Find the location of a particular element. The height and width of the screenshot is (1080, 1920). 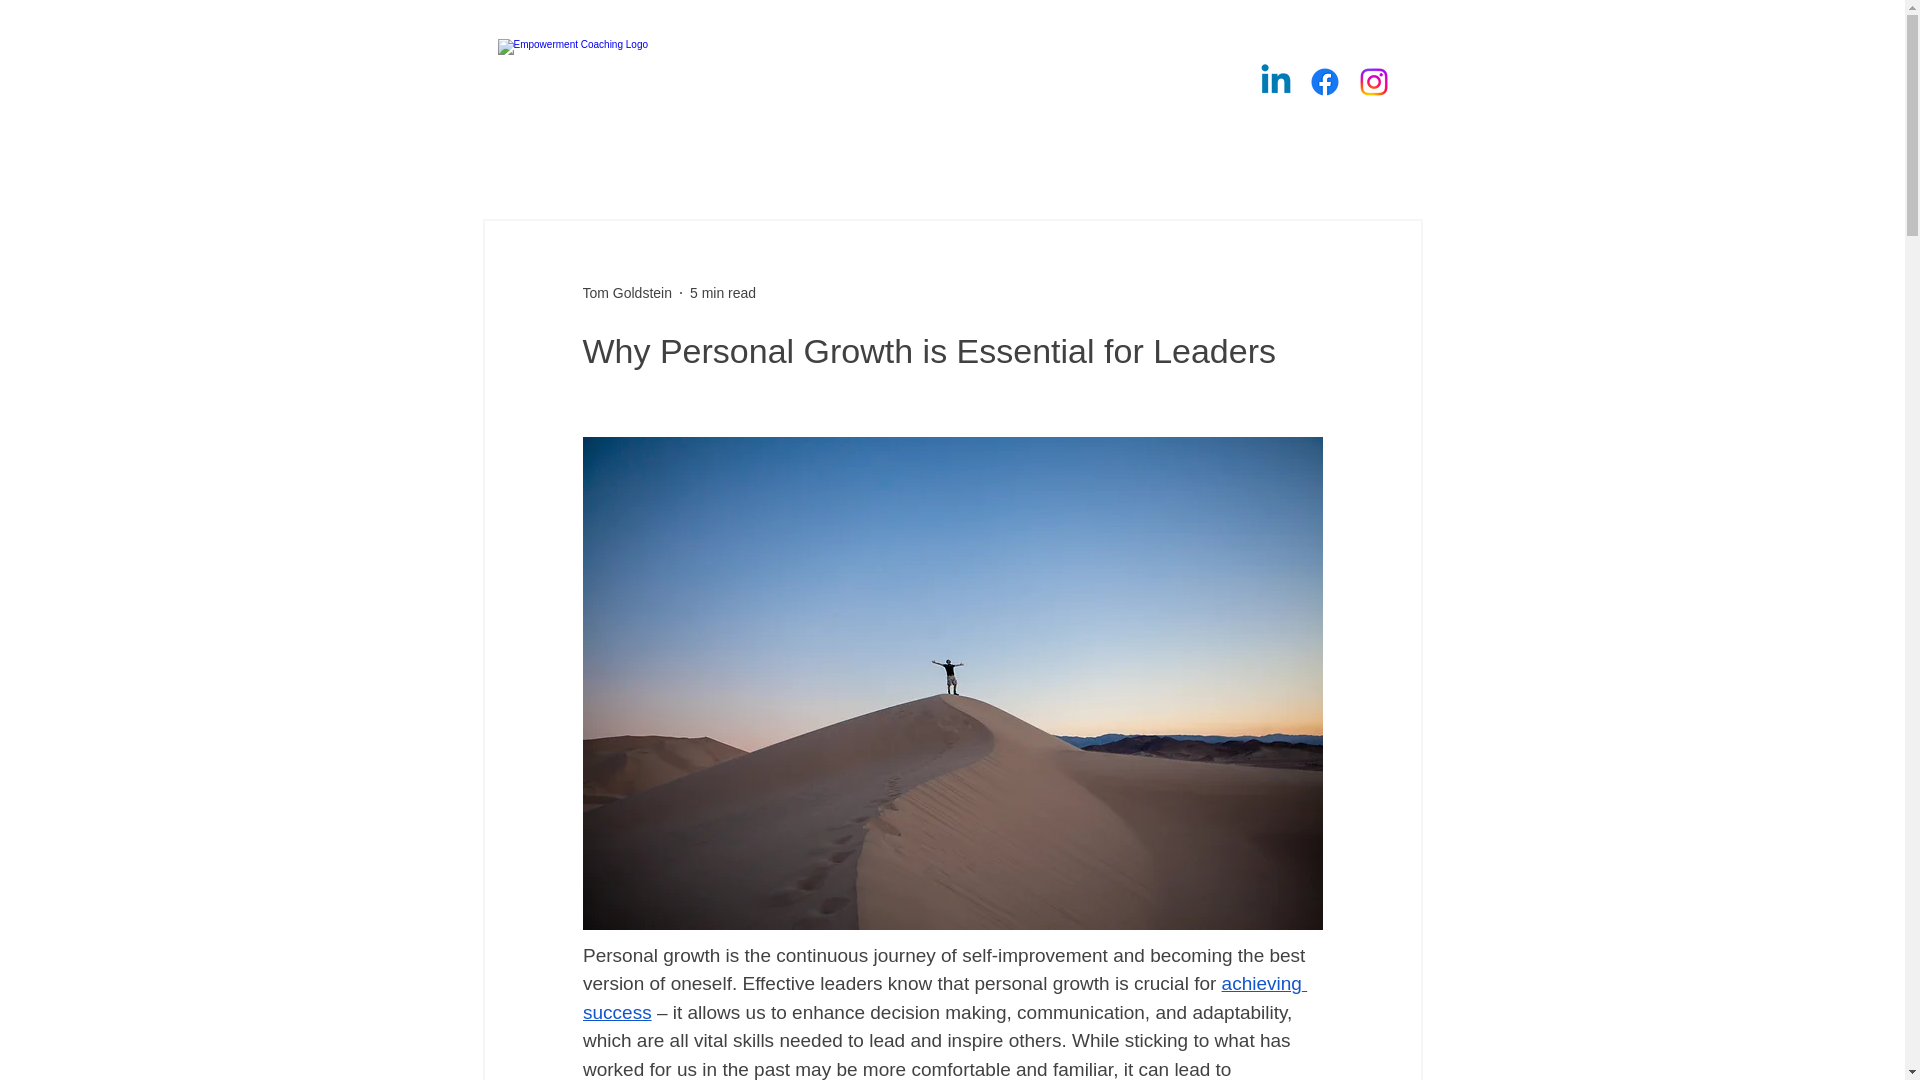

achieving success is located at coordinates (943, 998).